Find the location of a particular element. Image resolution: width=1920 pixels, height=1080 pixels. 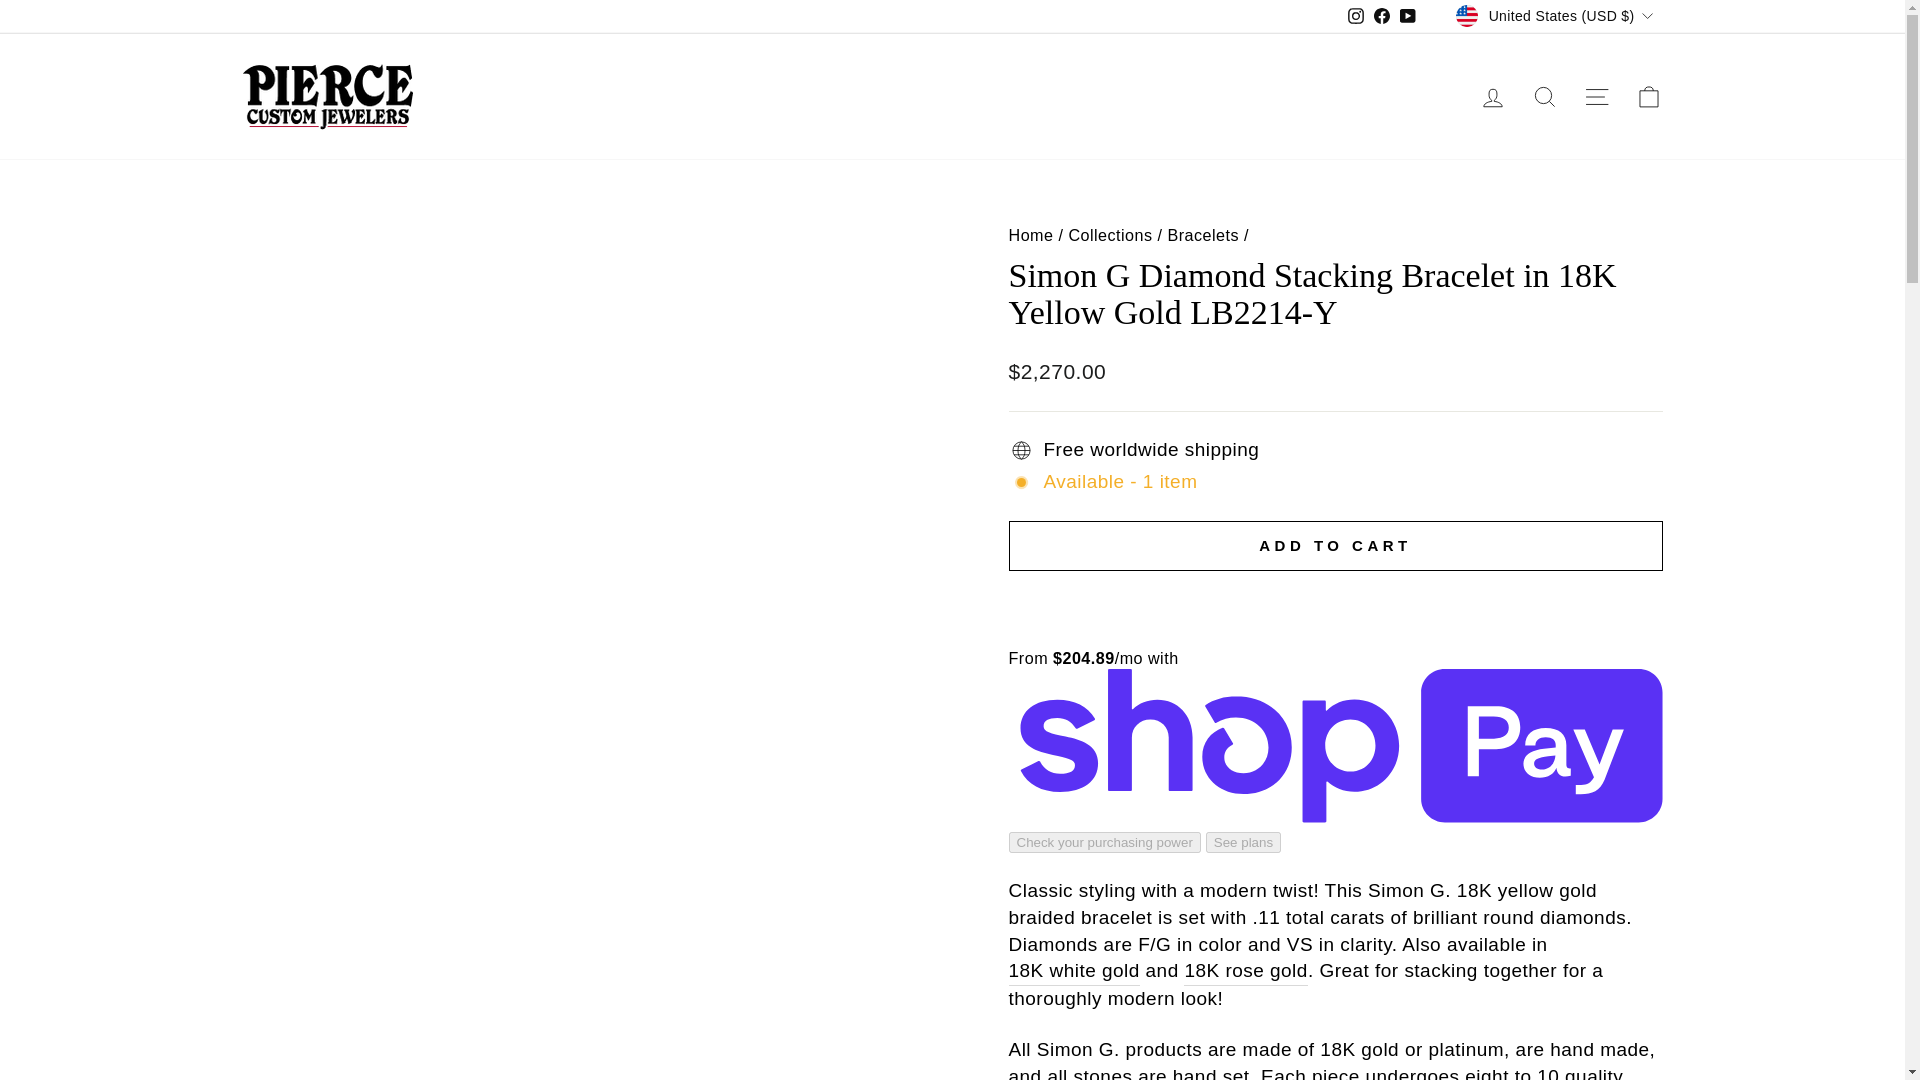

Simon G Diamond Stacking Bracelet in 18K White Gold LB2214 is located at coordinates (1073, 972).